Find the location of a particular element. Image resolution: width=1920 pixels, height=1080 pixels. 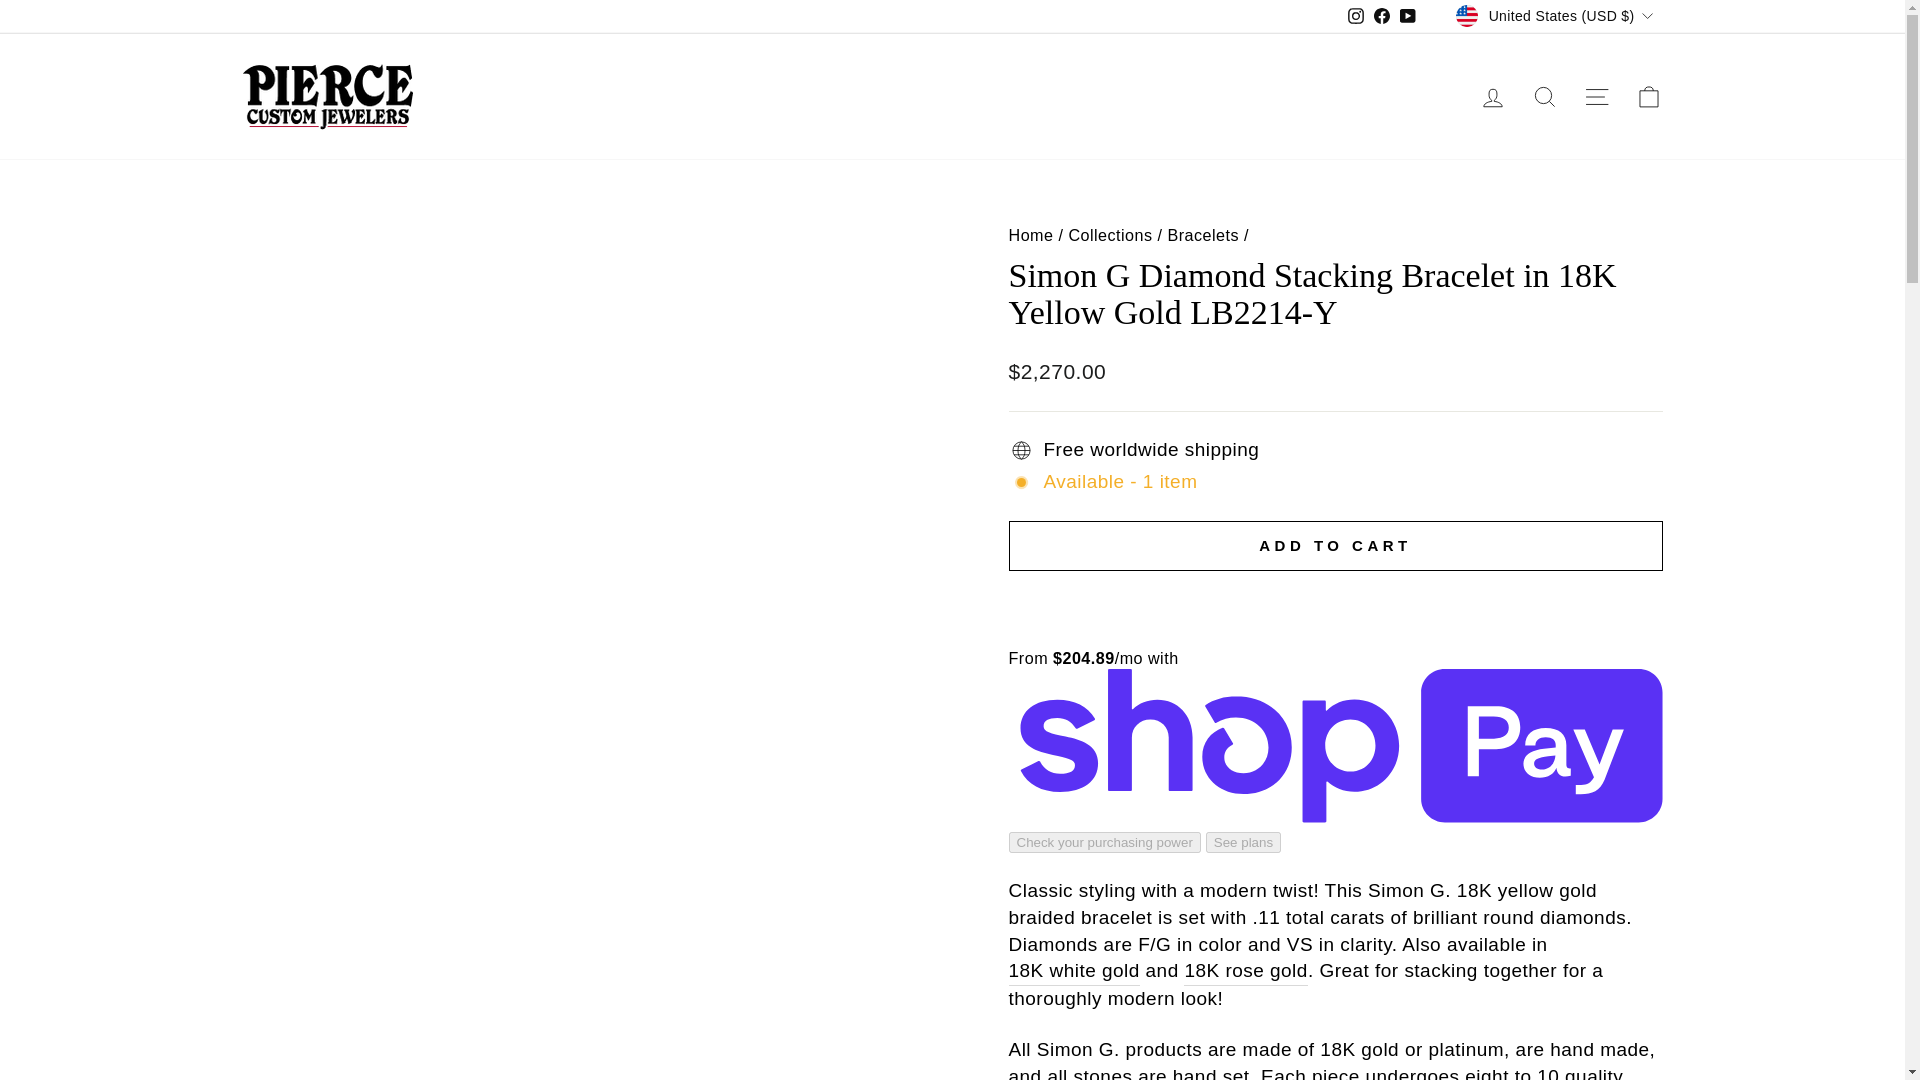

Simon G Diamond Stacking Bracelet in 18K White Gold LB2214 is located at coordinates (1073, 972).